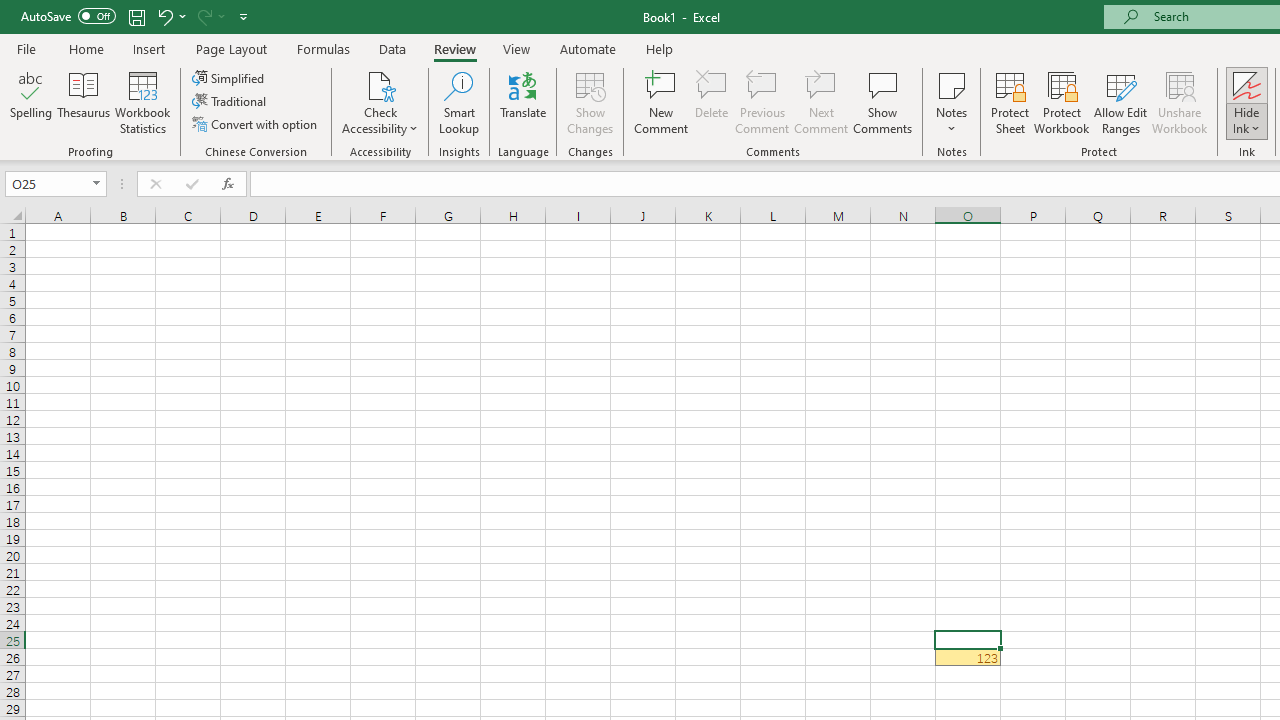 This screenshot has width=1280, height=720. I want to click on Insert, so click(150, 48).